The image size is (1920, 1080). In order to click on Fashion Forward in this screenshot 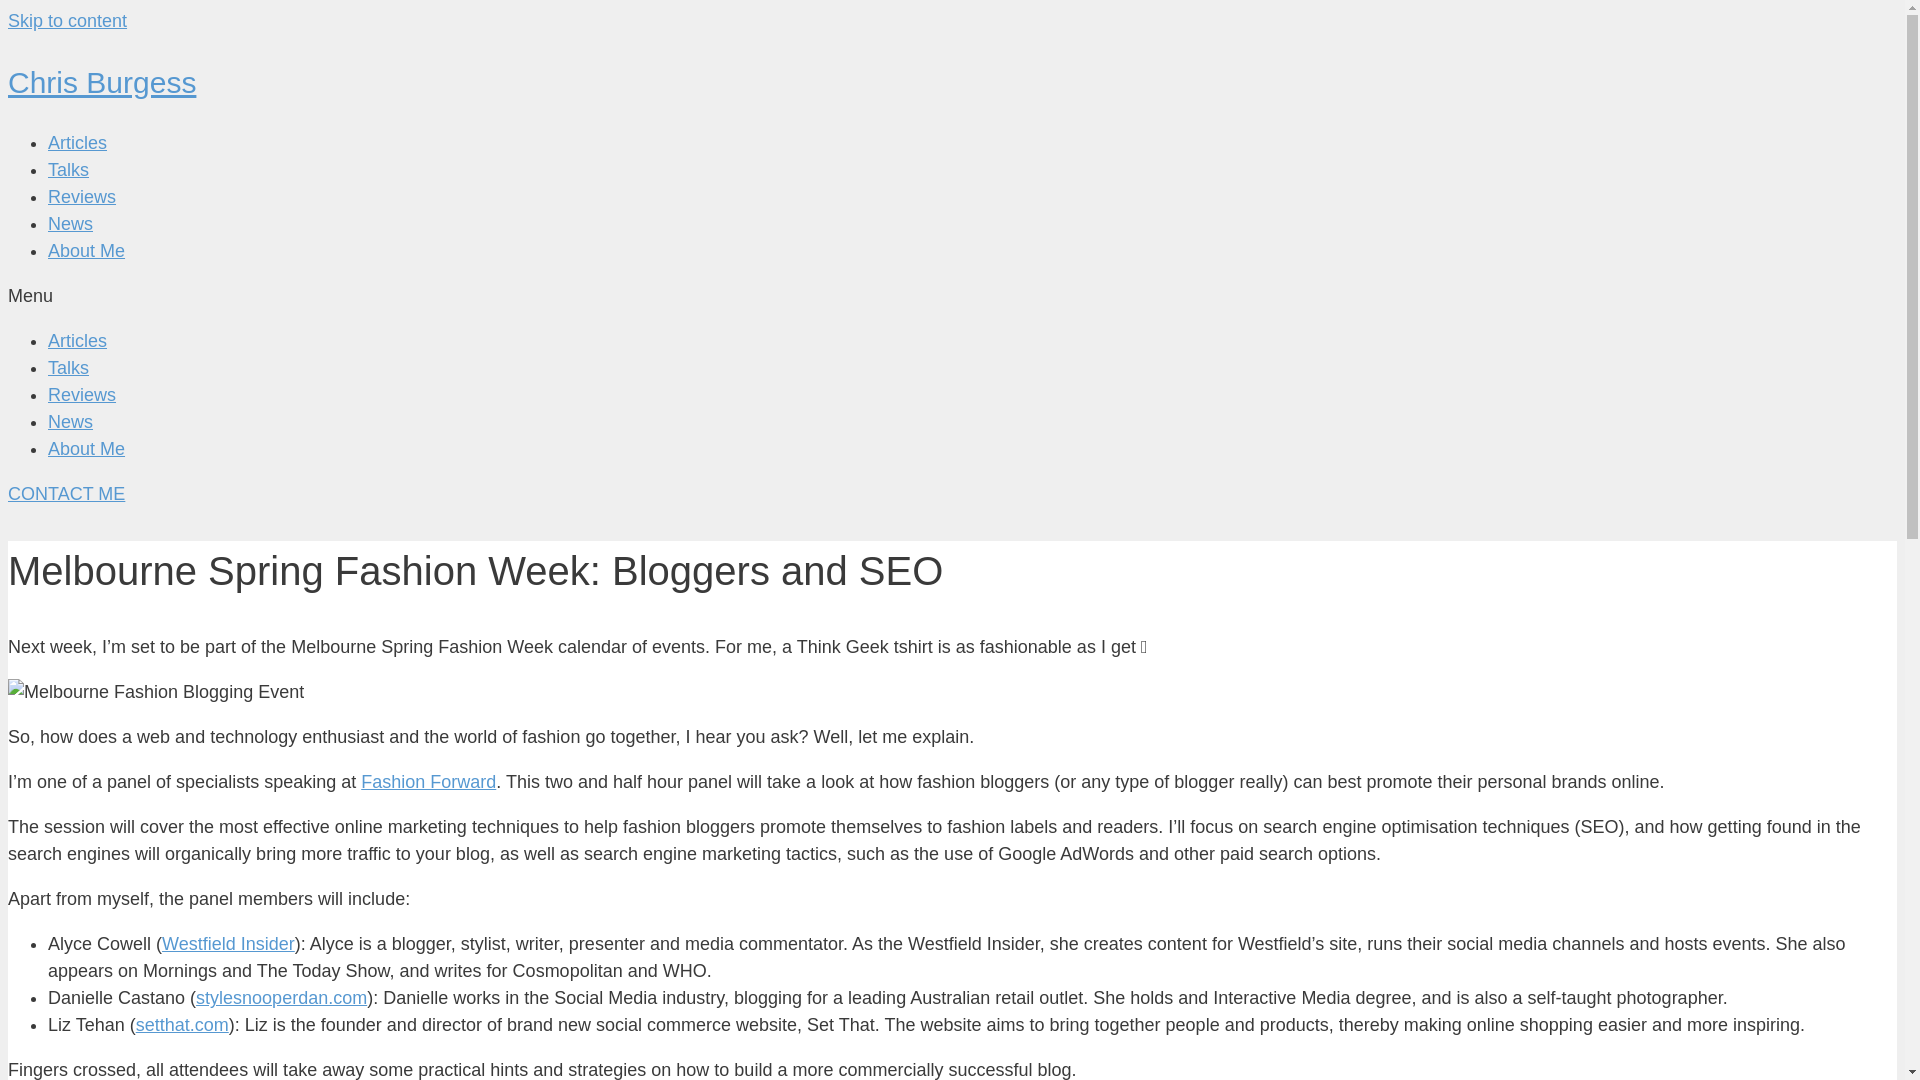, I will do `click(428, 782)`.